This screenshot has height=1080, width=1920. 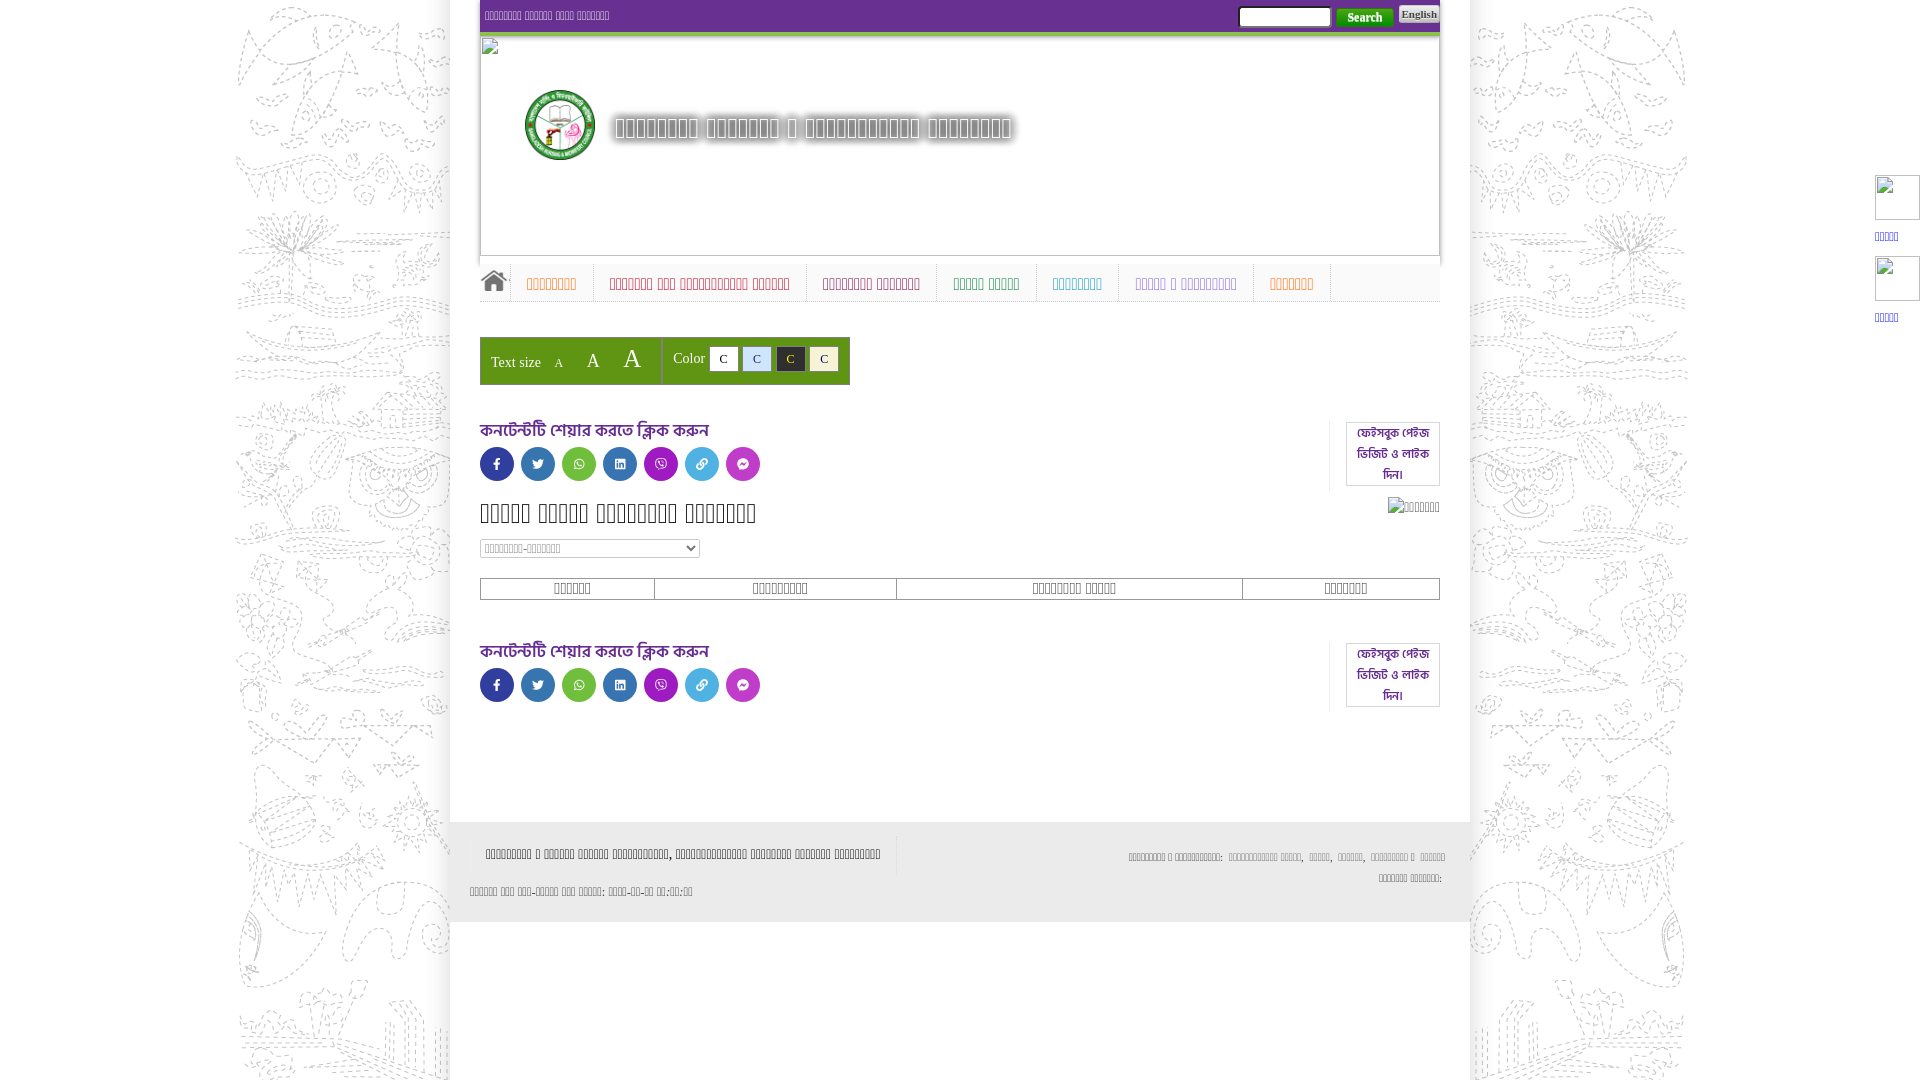 I want to click on Home, so click(x=495, y=280).